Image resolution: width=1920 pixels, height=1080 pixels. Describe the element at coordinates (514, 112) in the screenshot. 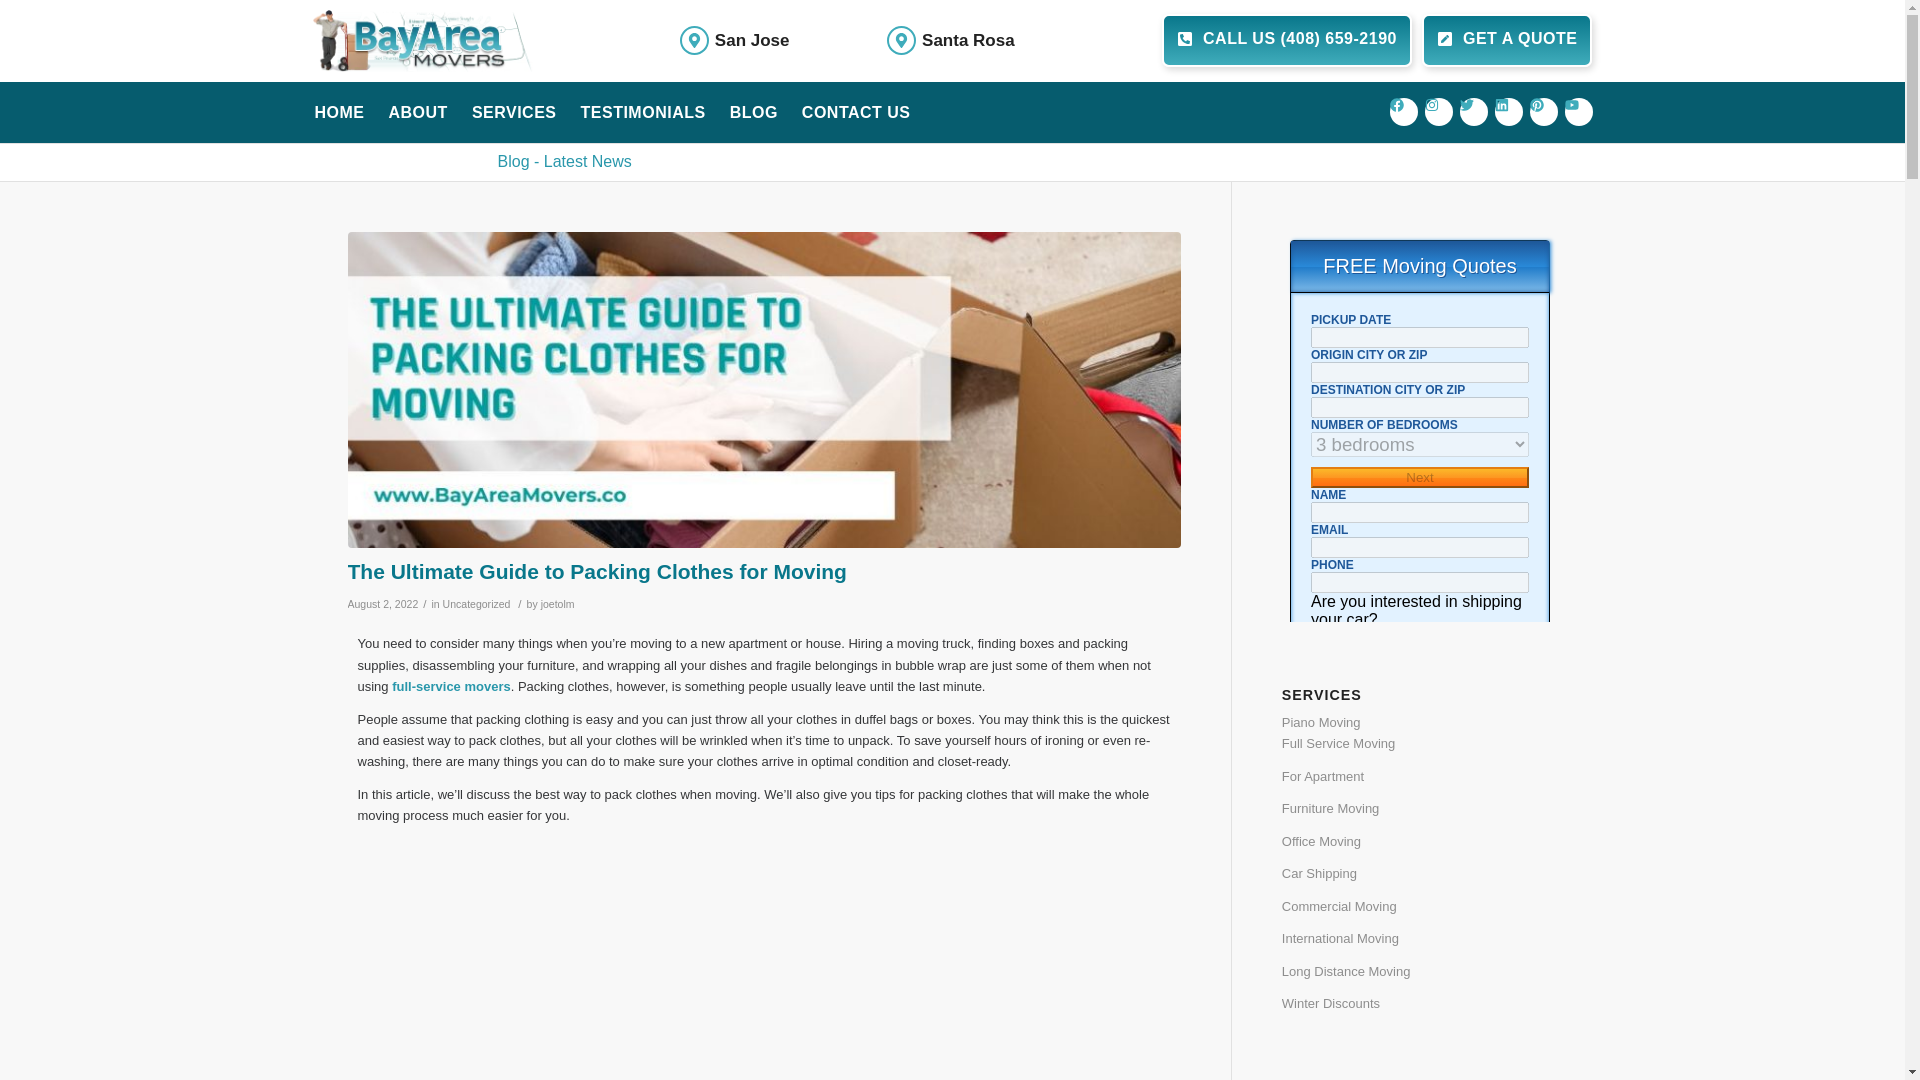

I see `SERVICES` at that location.